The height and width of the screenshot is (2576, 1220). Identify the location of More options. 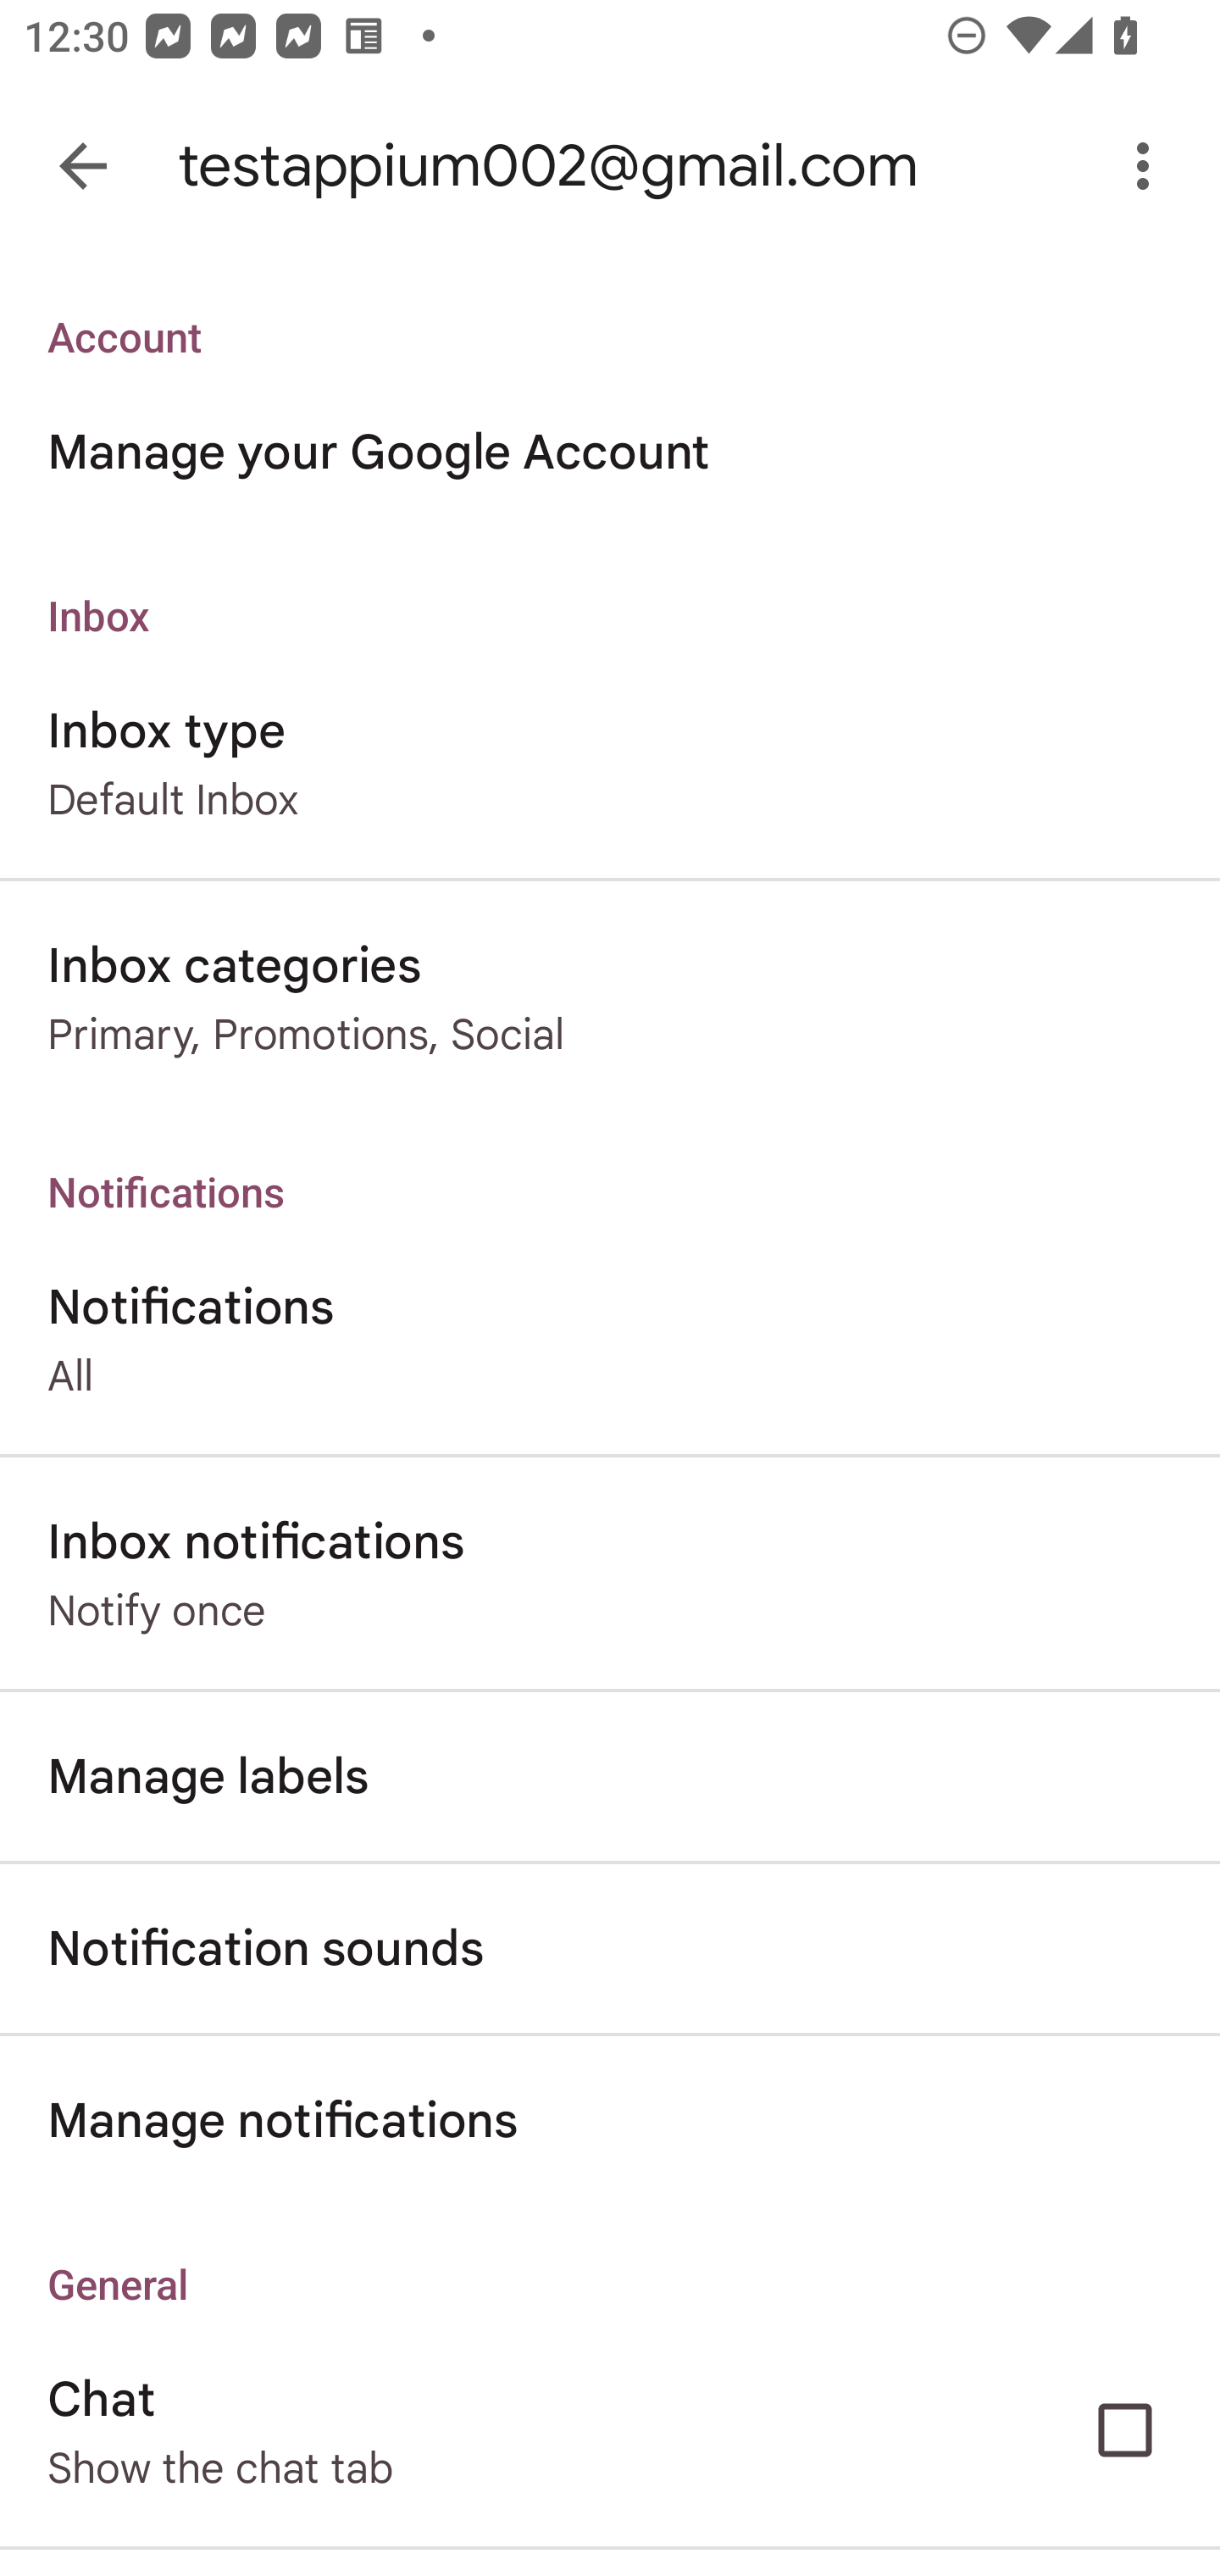
(1149, 166).